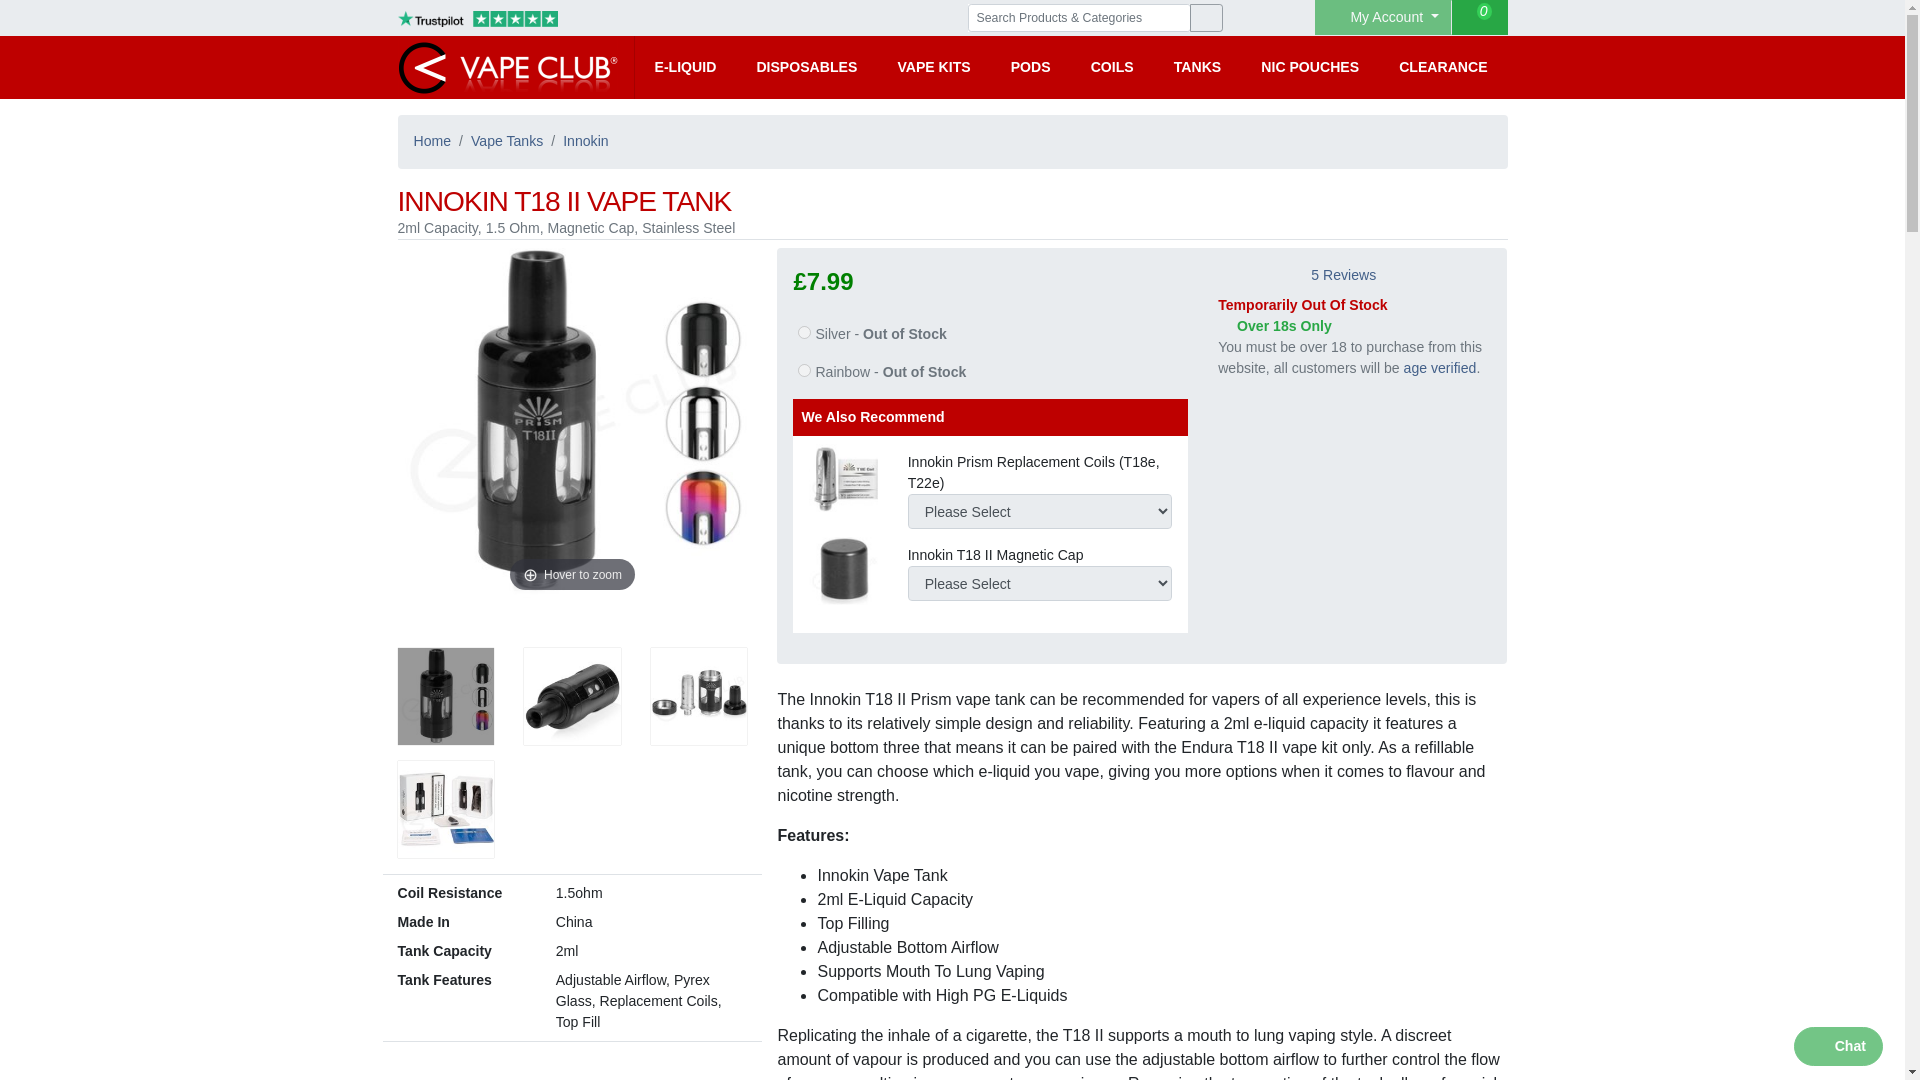 Image resolution: width=1920 pixels, height=1080 pixels. Describe the element at coordinates (1479, 17) in the screenshot. I see `0` at that location.